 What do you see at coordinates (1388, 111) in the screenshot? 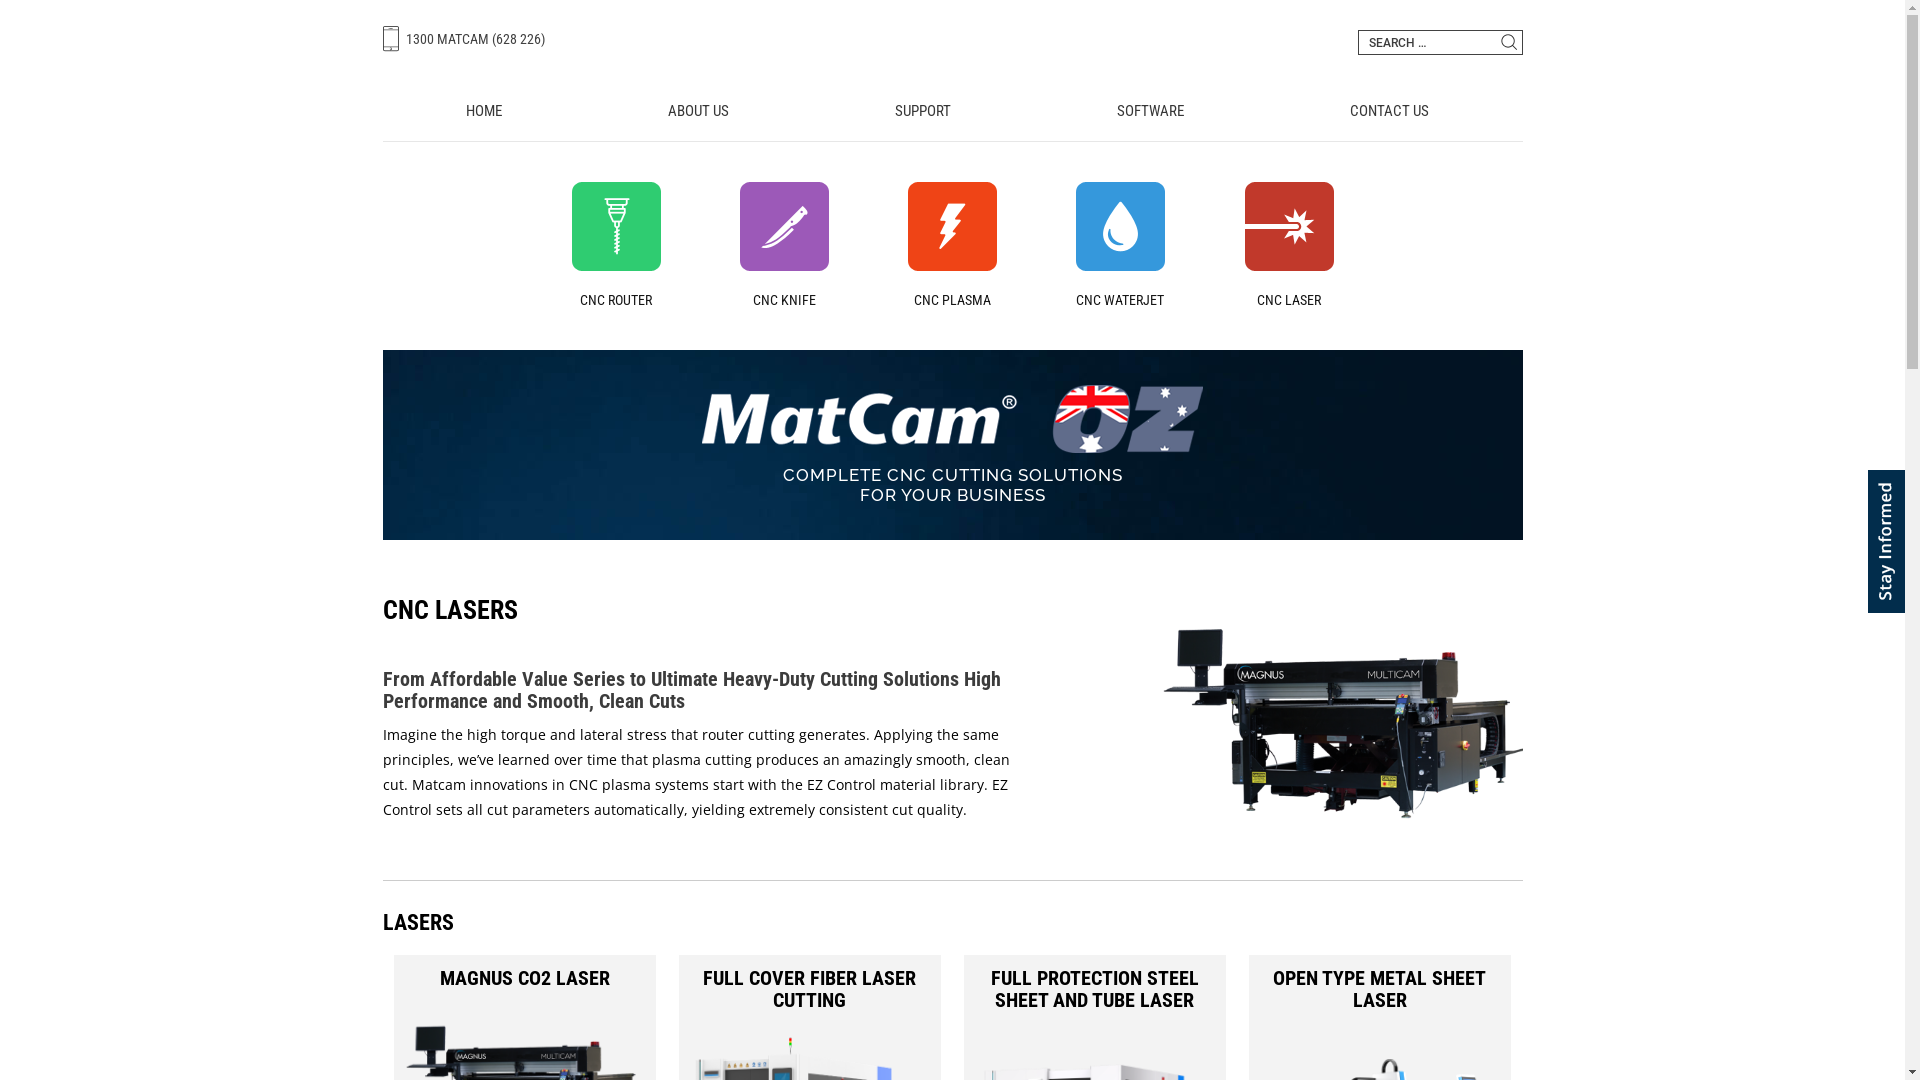
I see `CONTACT US` at bounding box center [1388, 111].